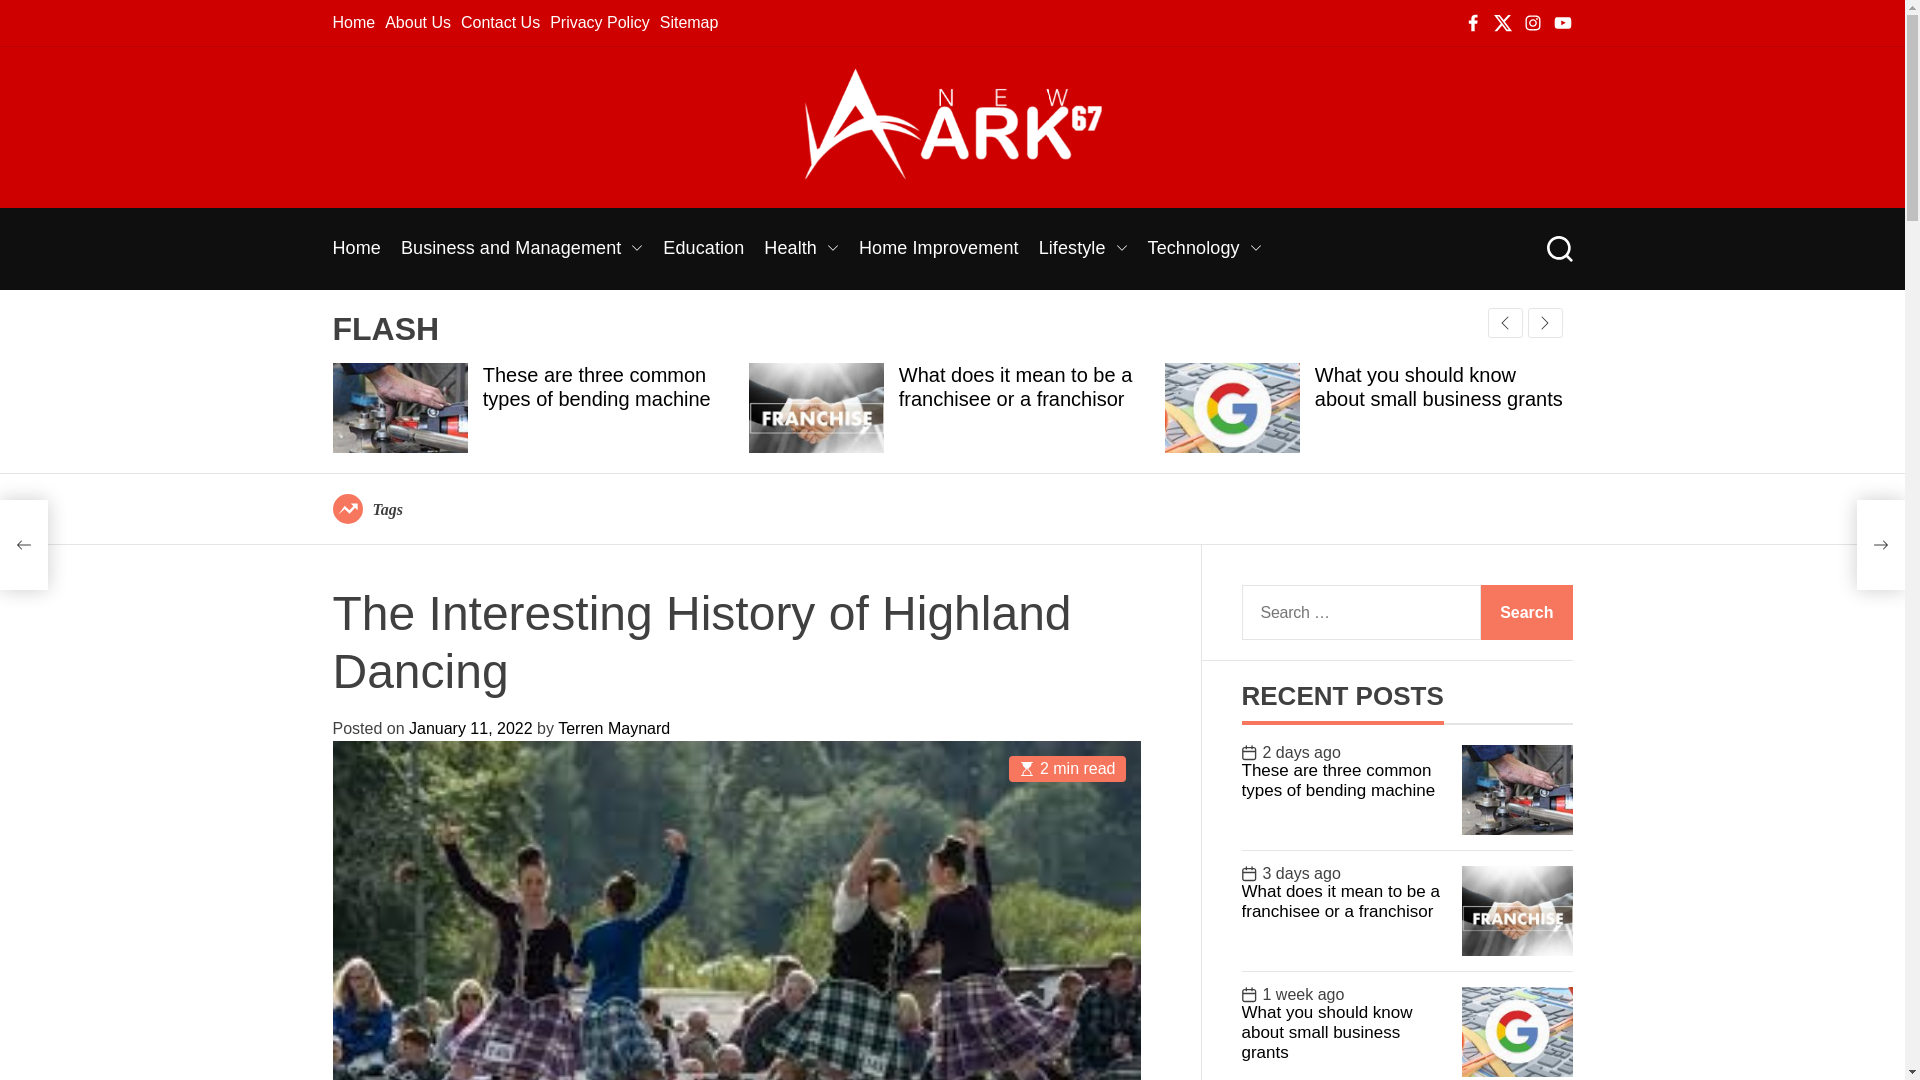  Describe the element at coordinates (802, 248) in the screenshot. I see `Health` at that location.